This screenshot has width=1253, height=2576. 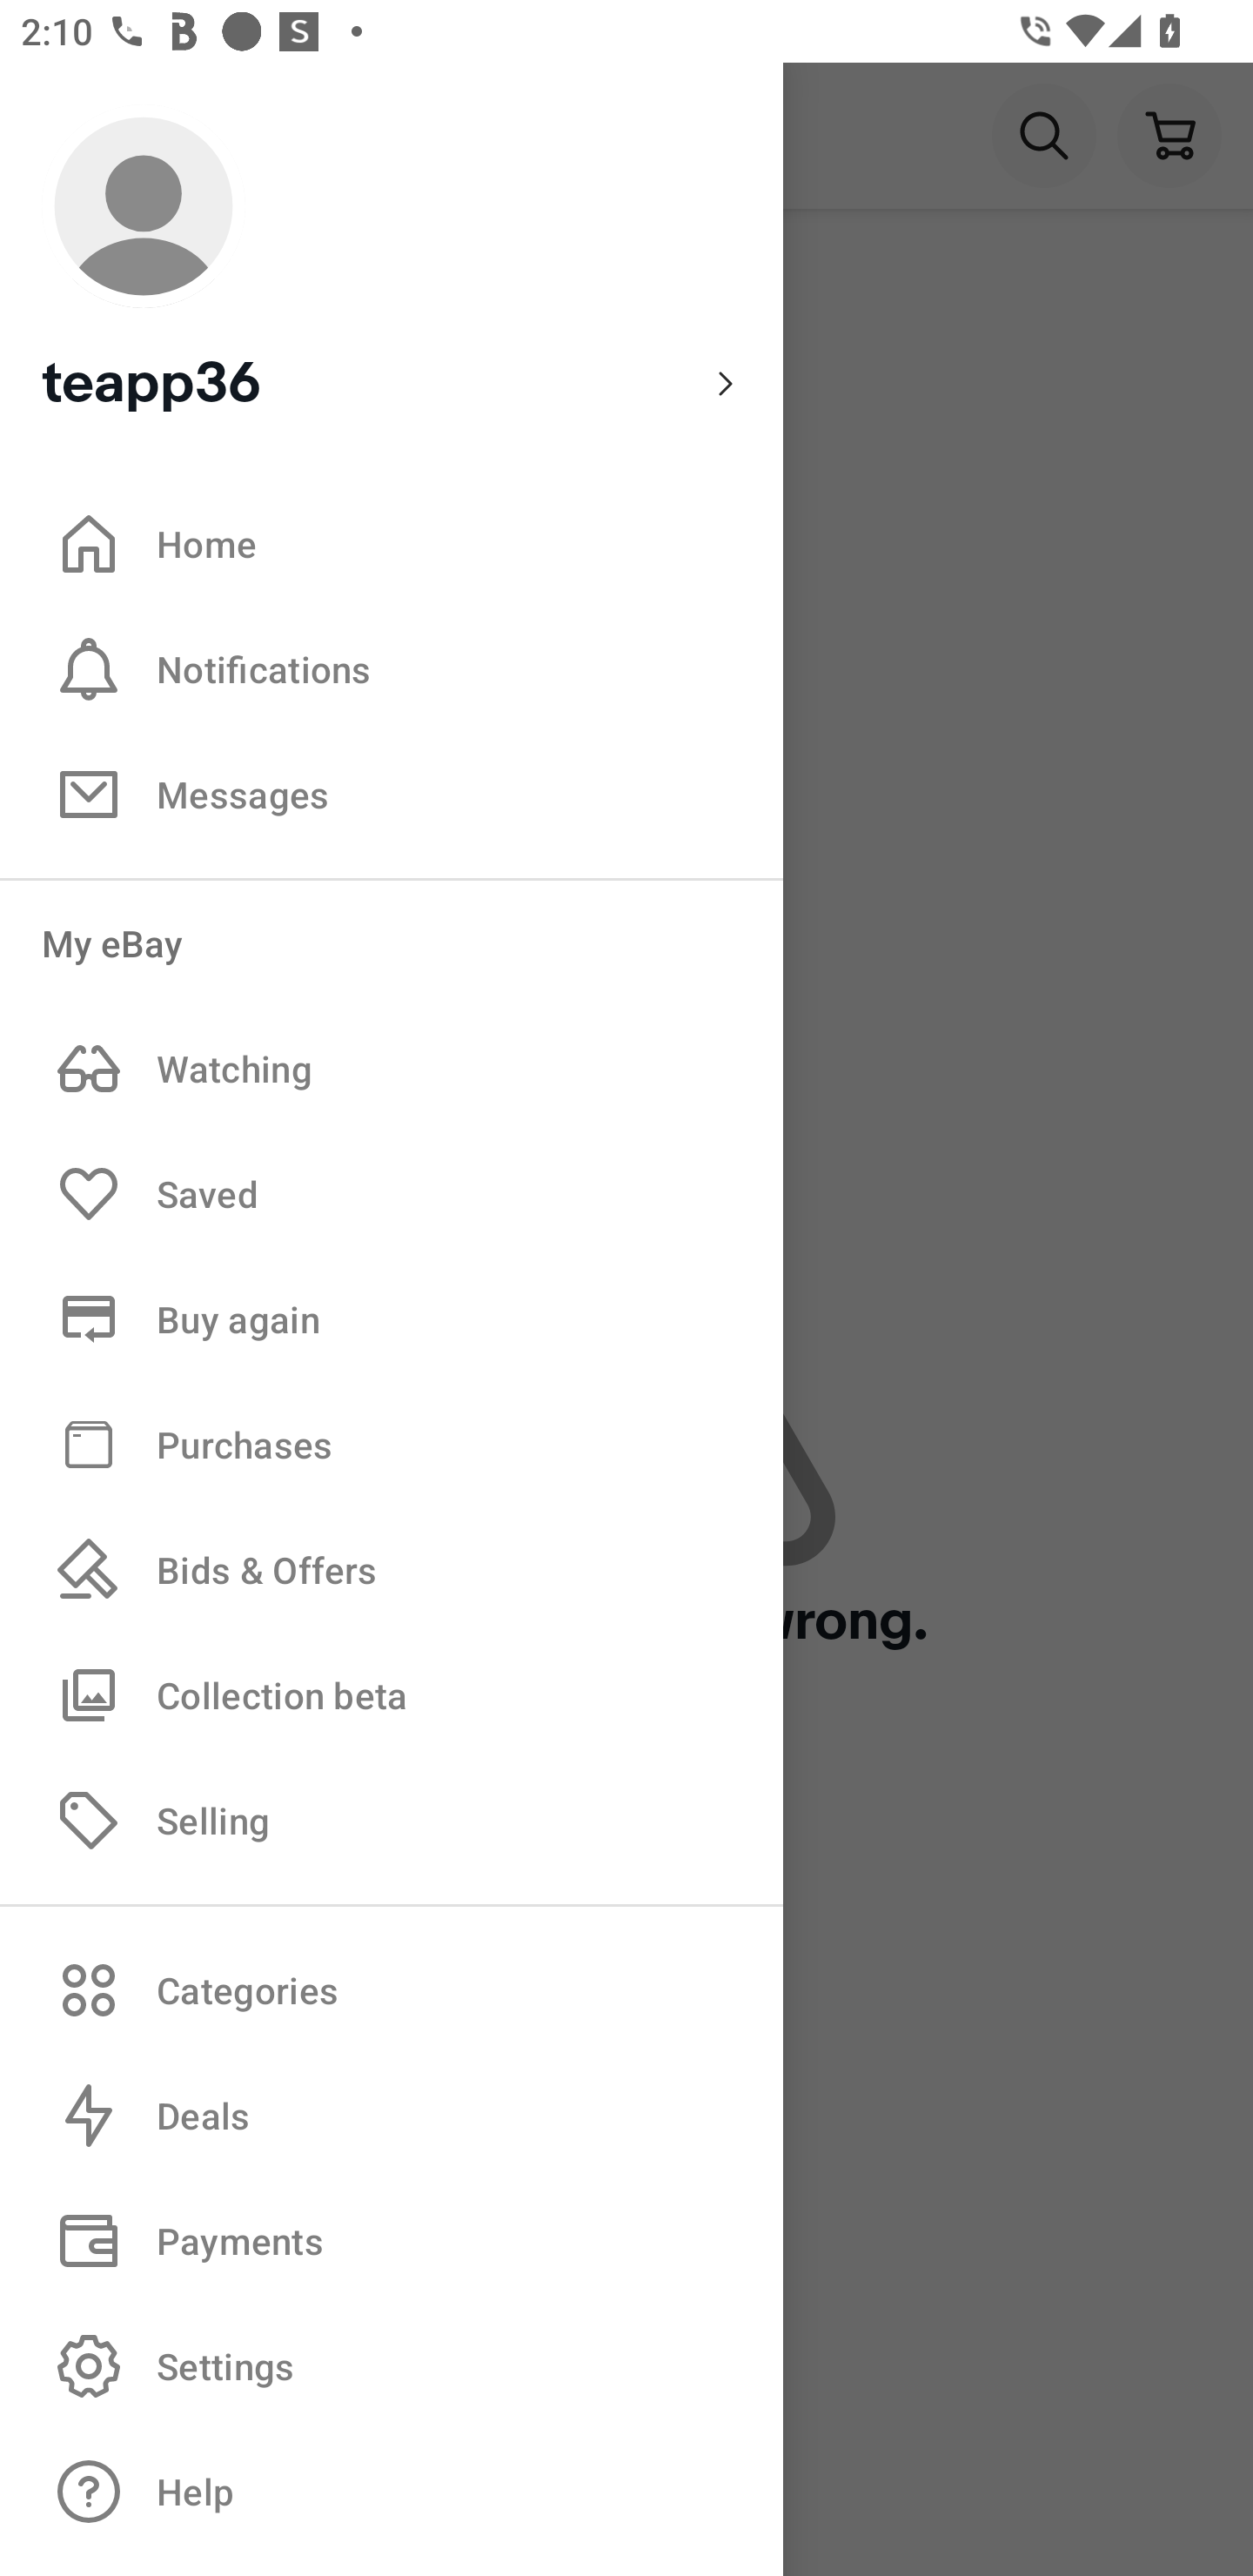 I want to click on Messages, so click(x=392, y=794).